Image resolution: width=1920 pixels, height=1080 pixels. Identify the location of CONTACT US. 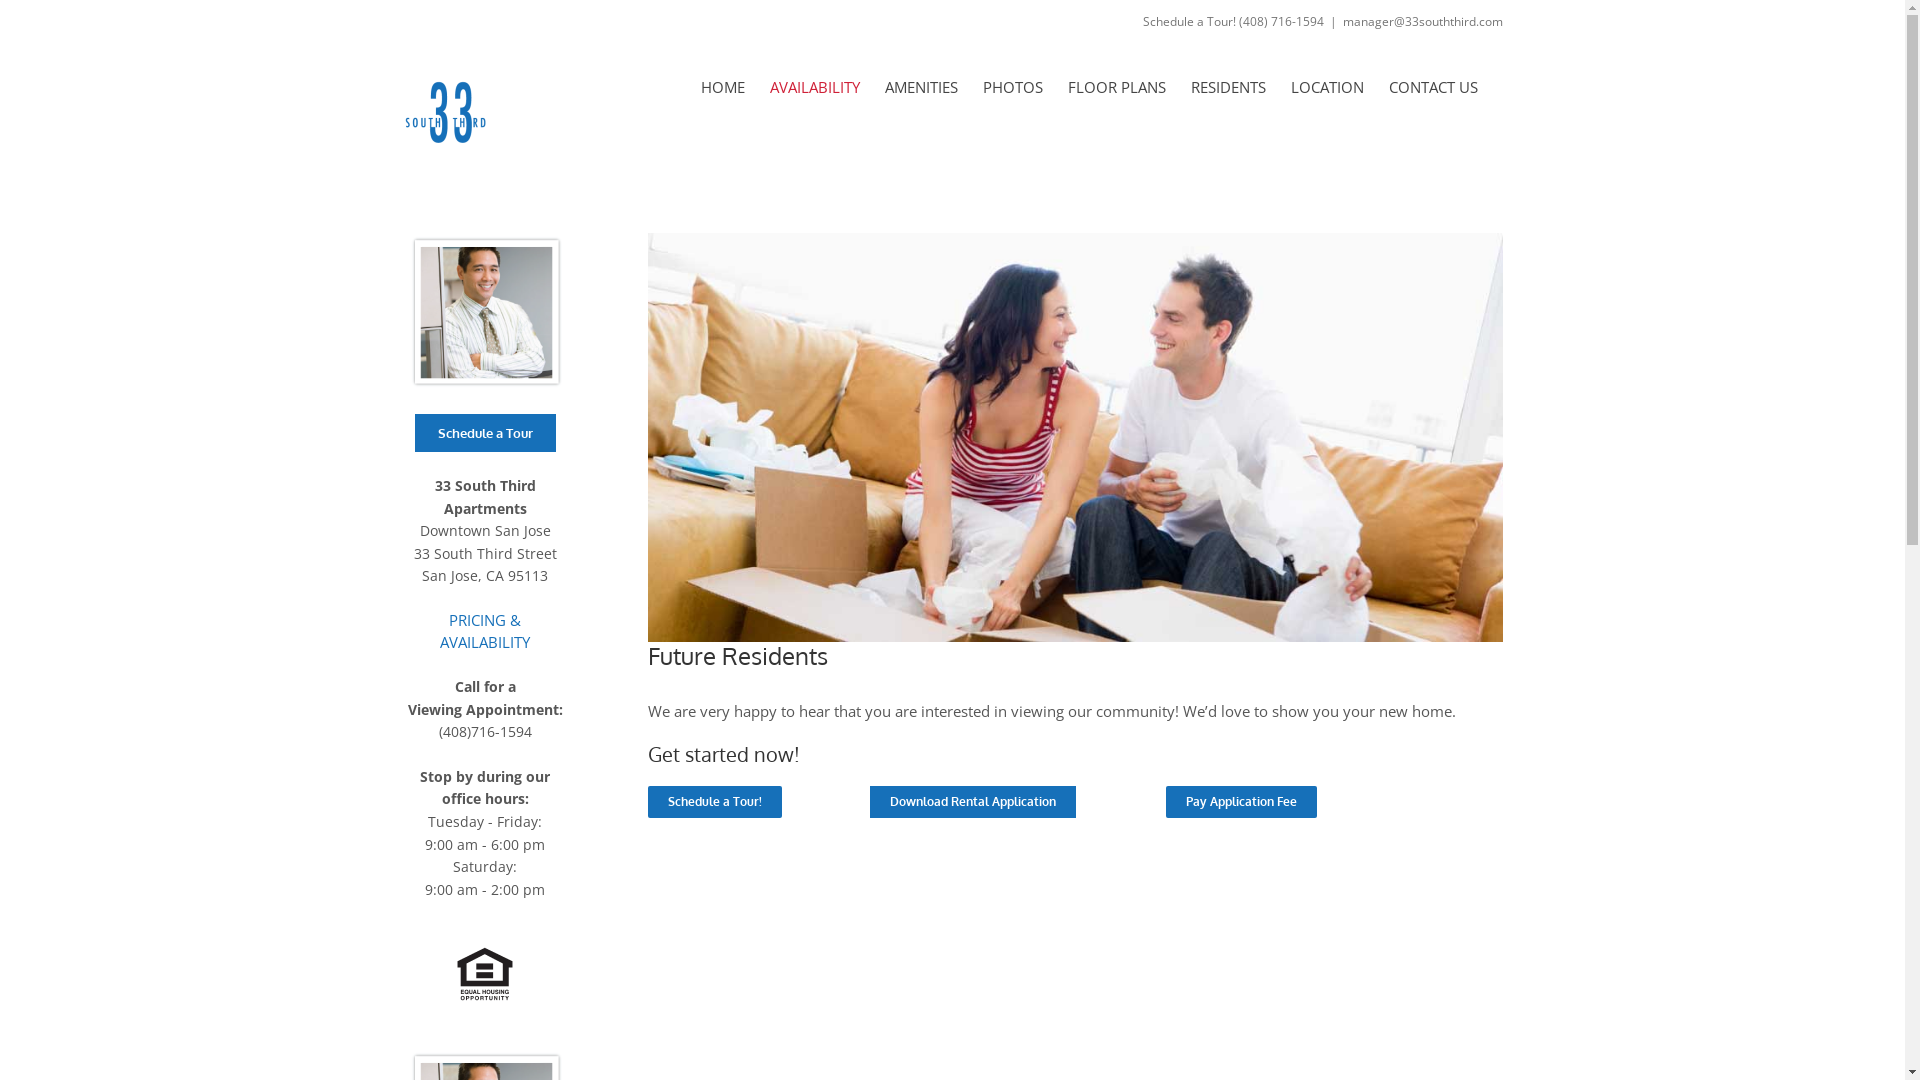
(1432, 87).